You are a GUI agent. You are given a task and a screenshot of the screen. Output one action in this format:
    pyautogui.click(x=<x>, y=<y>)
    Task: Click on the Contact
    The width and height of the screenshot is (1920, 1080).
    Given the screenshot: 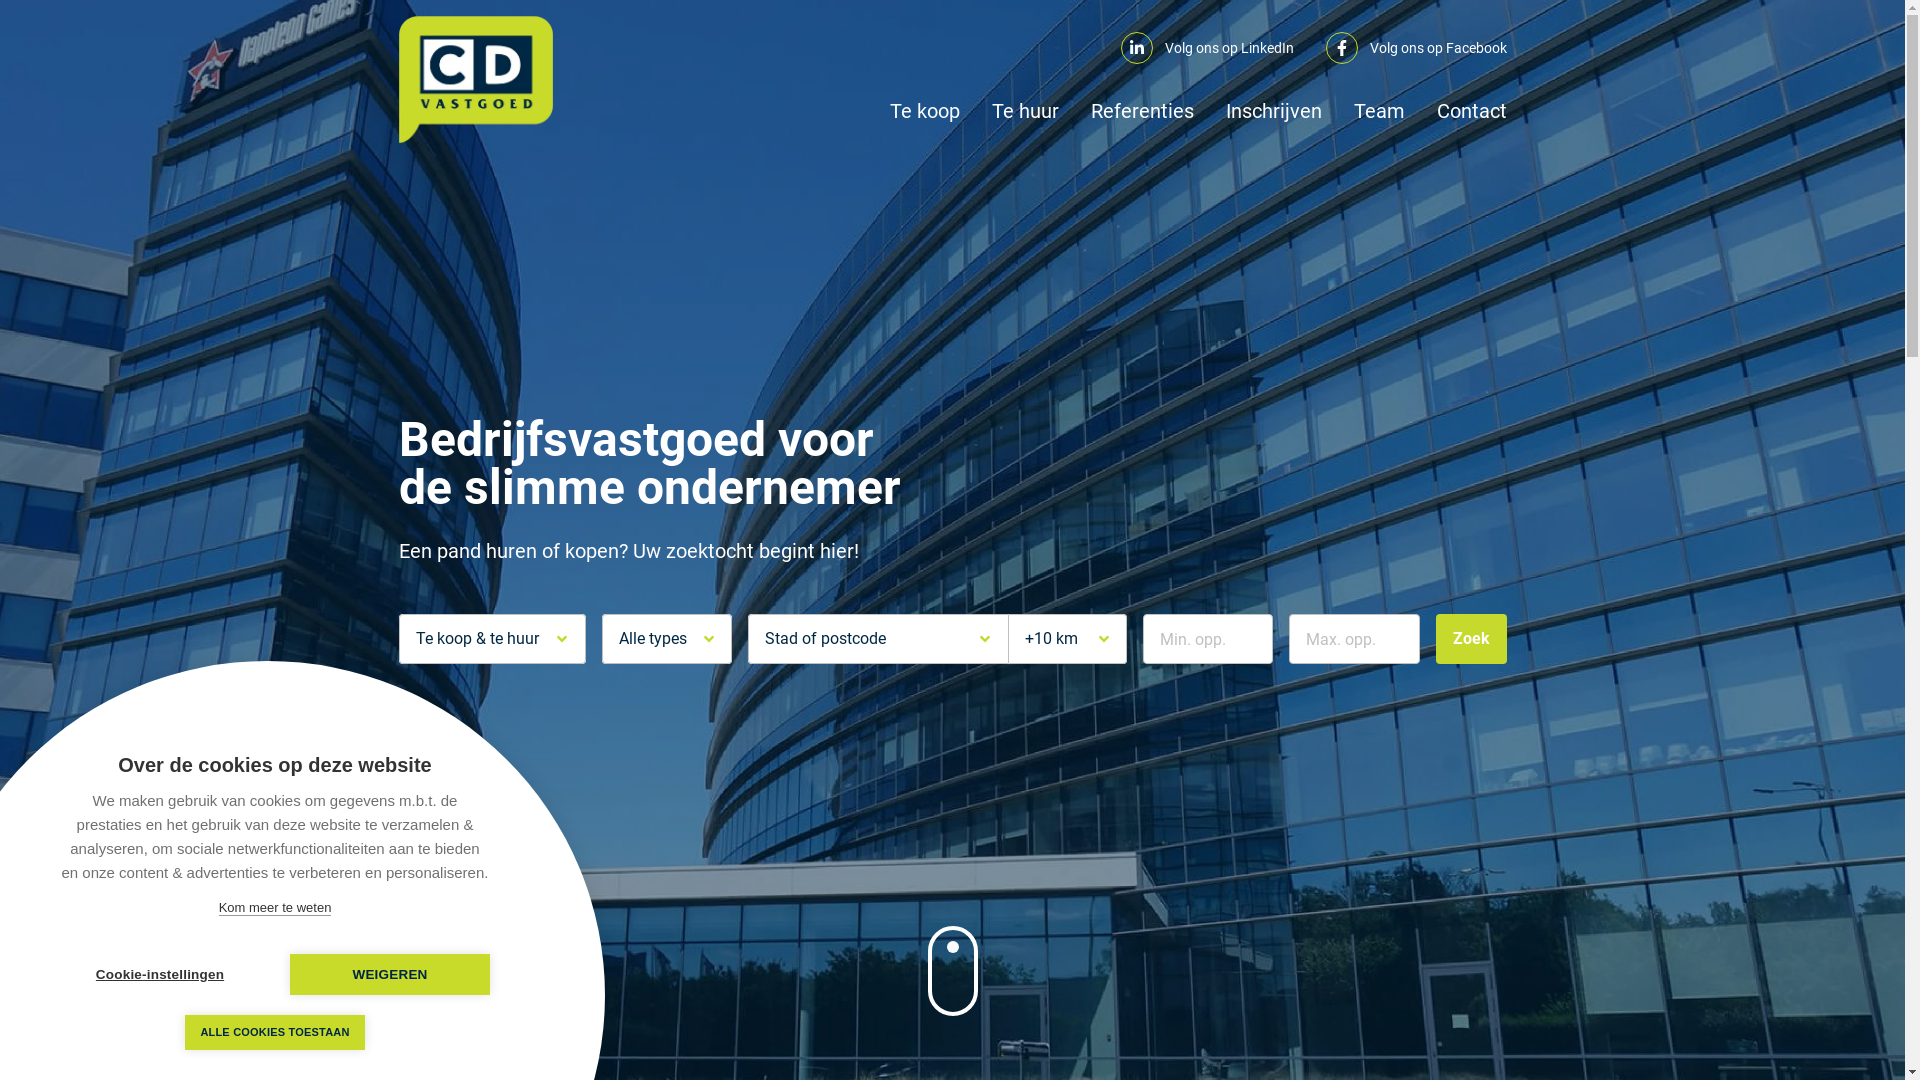 What is the action you would take?
    pyautogui.click(x=1471, y=111)
    